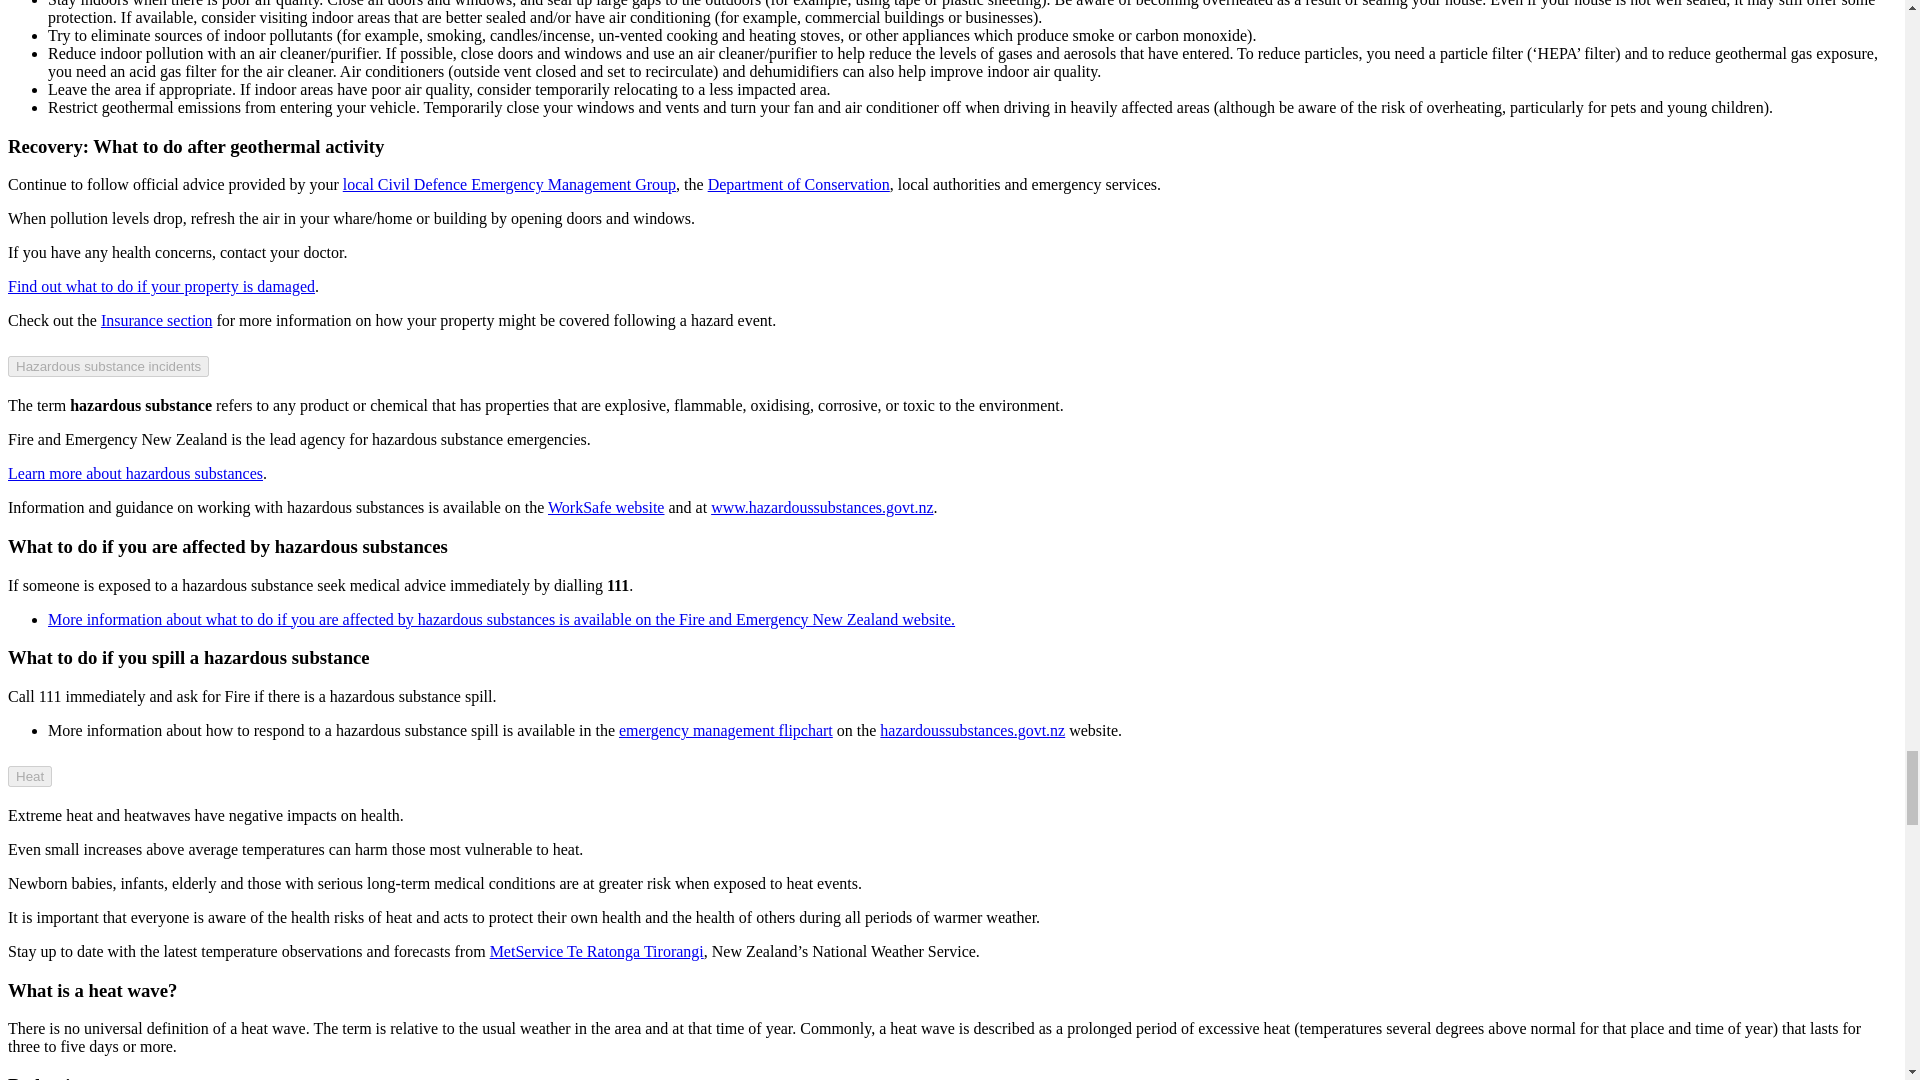  I want to click on Find your local Civil Defence Emergency Management Group, so click(509, 184).